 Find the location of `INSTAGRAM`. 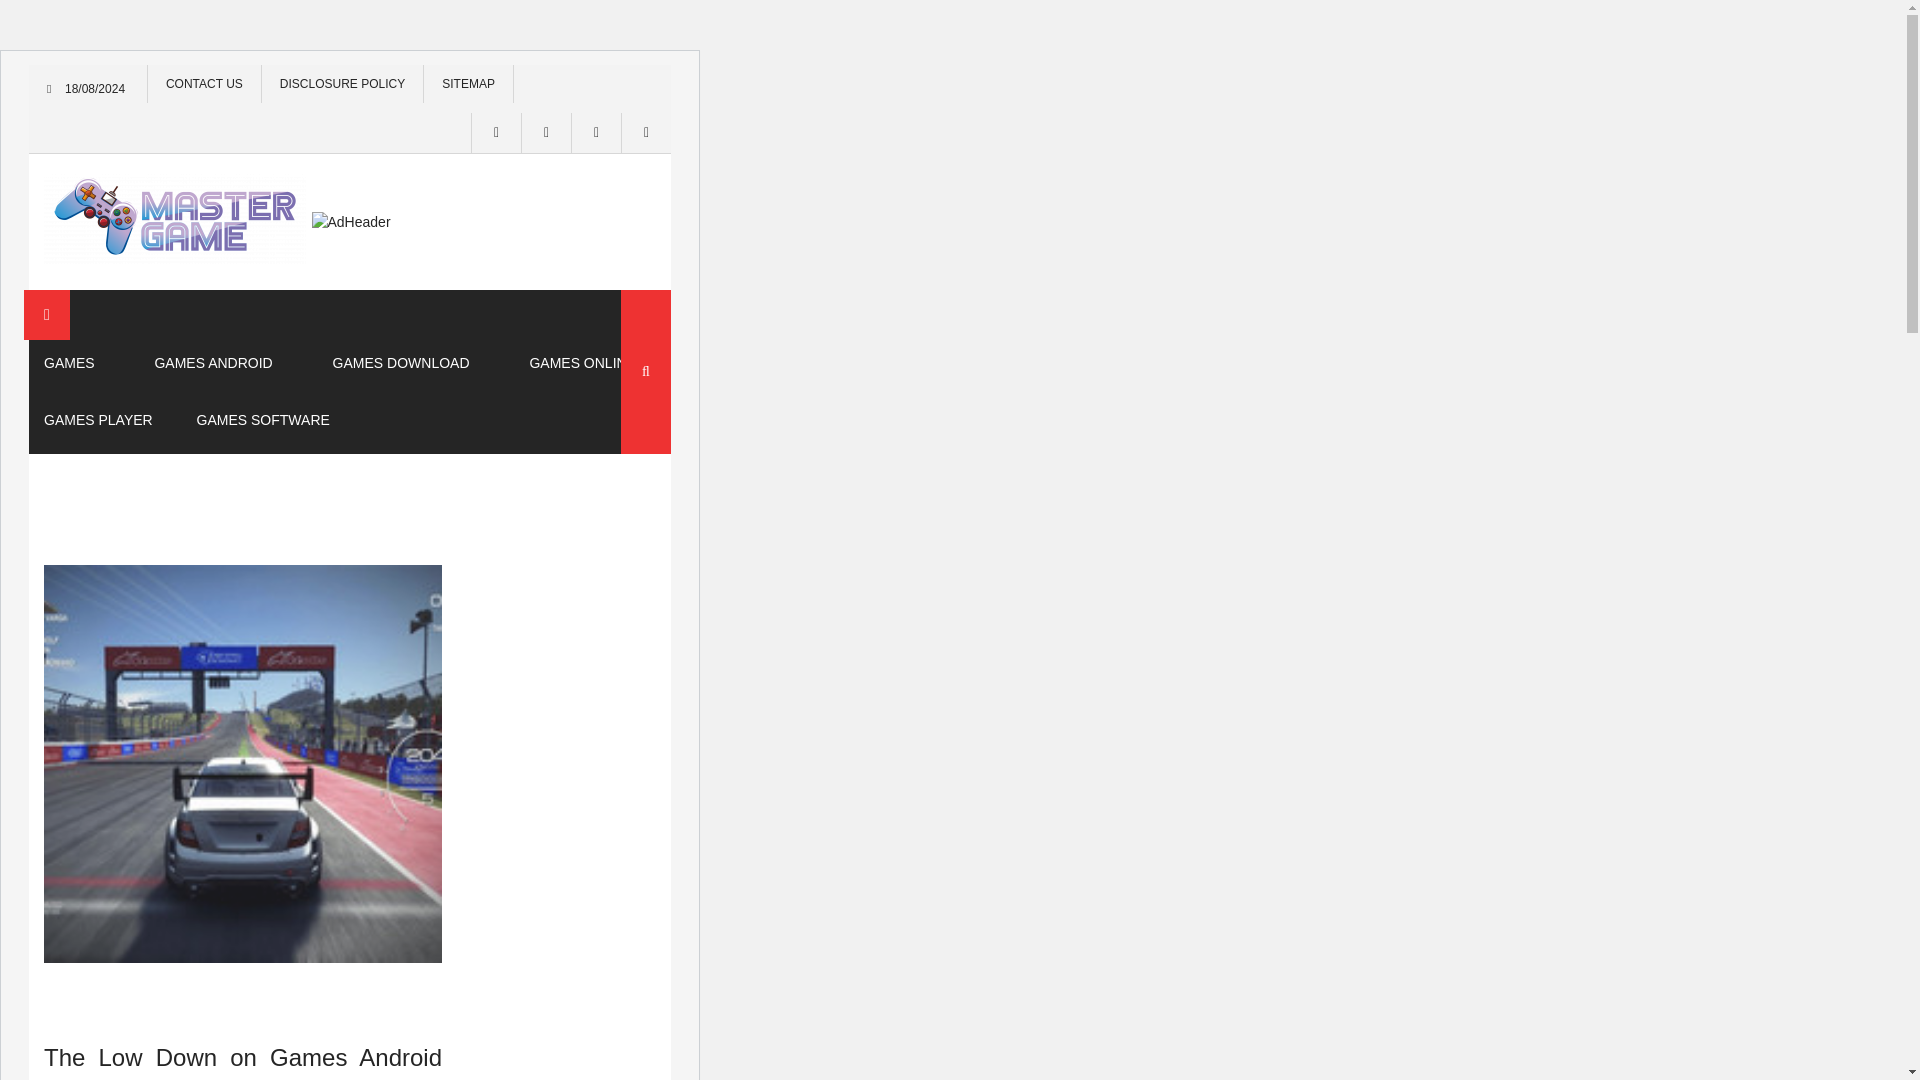

INSTAGRAM is located at coordinates (545, 133).